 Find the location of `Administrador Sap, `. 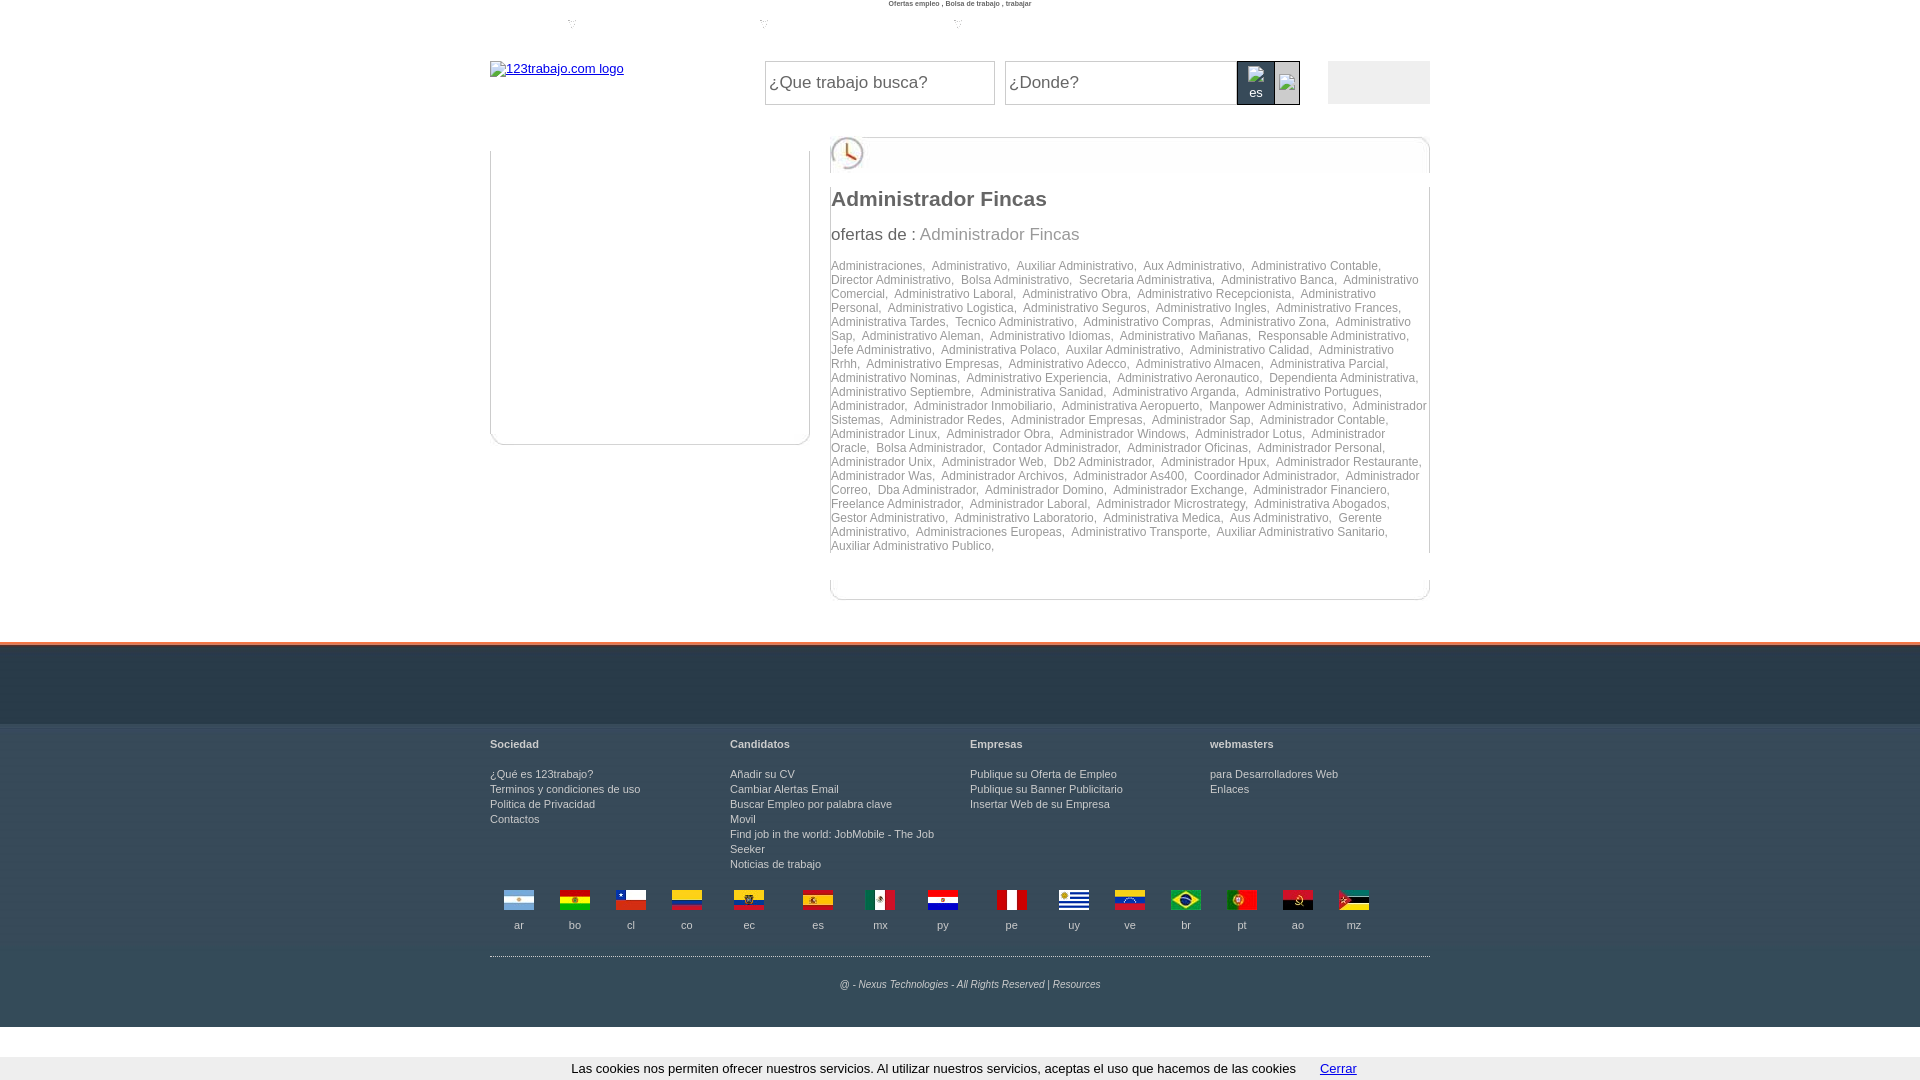

Administrador Sap,  is located at coordinates (1206, 420).